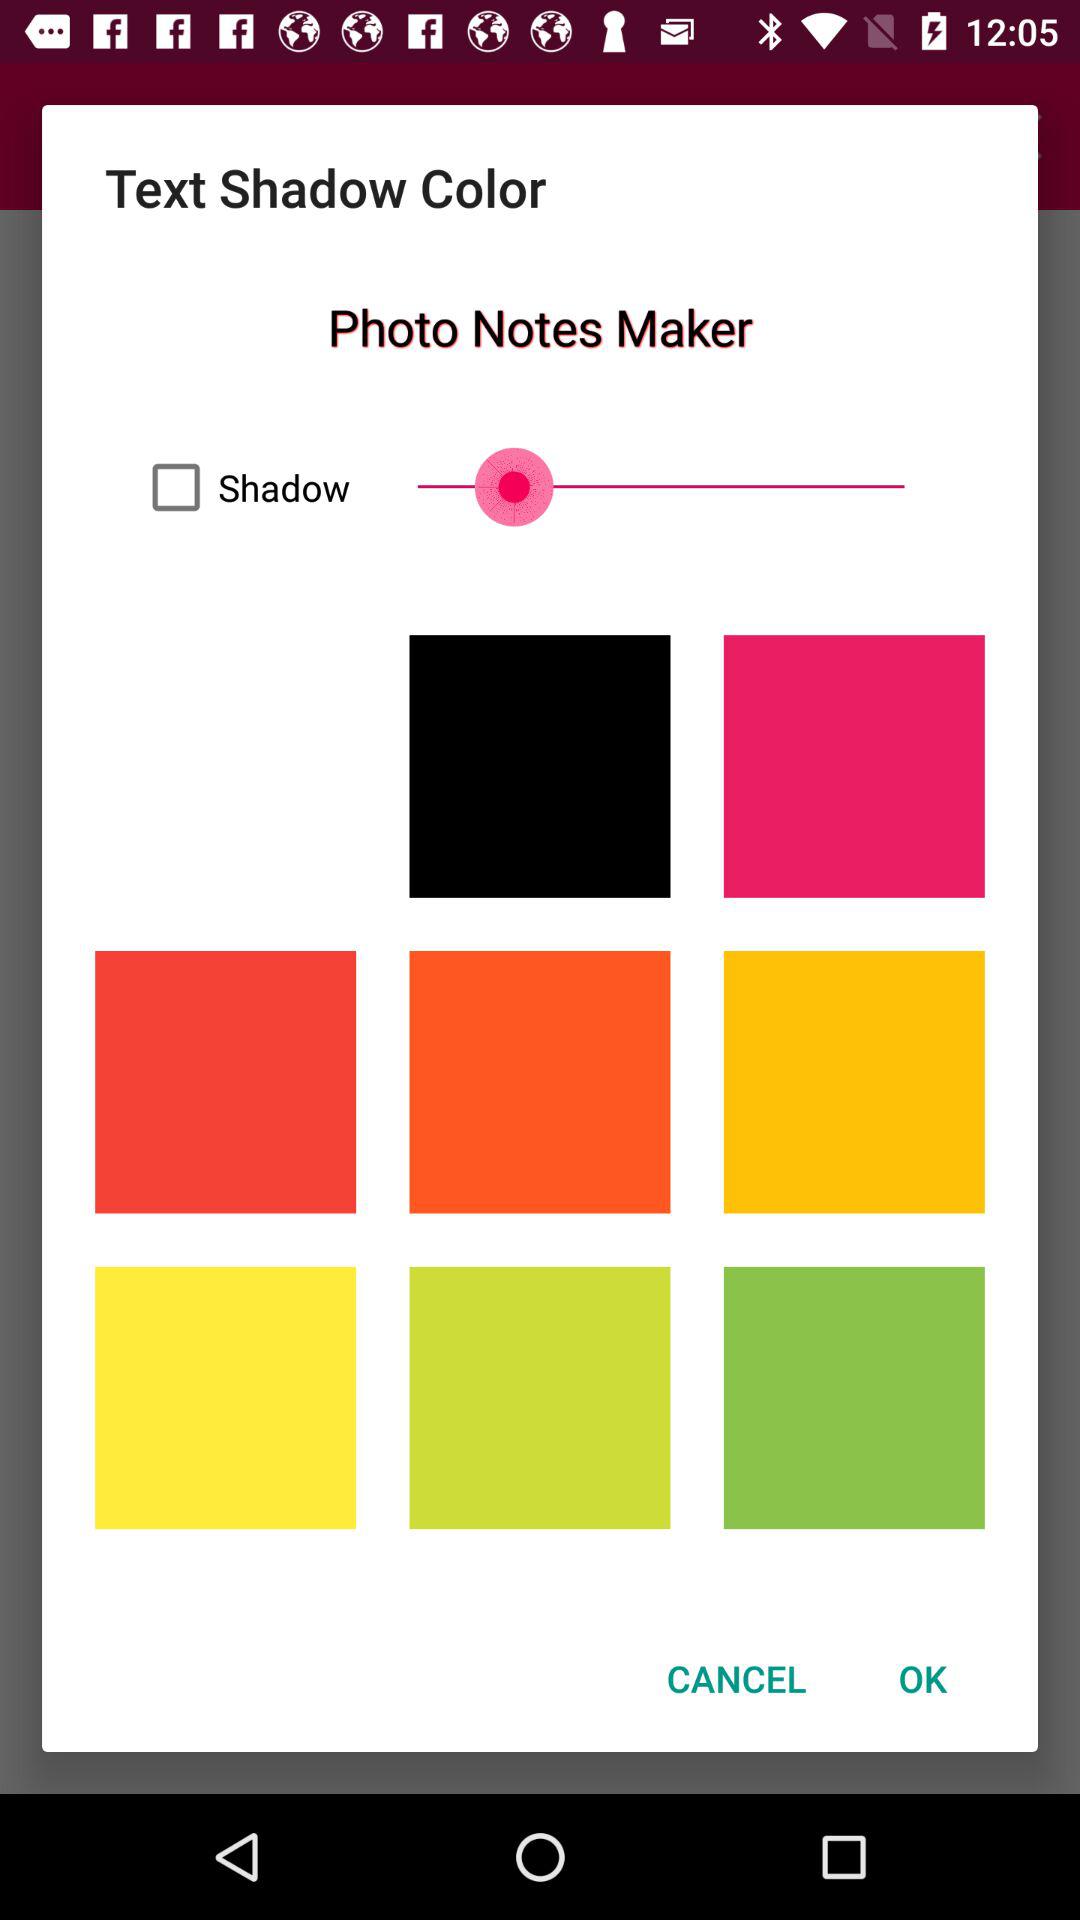 The image size is (1080, 1920). I want to click on swipe to the ok, so click(922, 1678).